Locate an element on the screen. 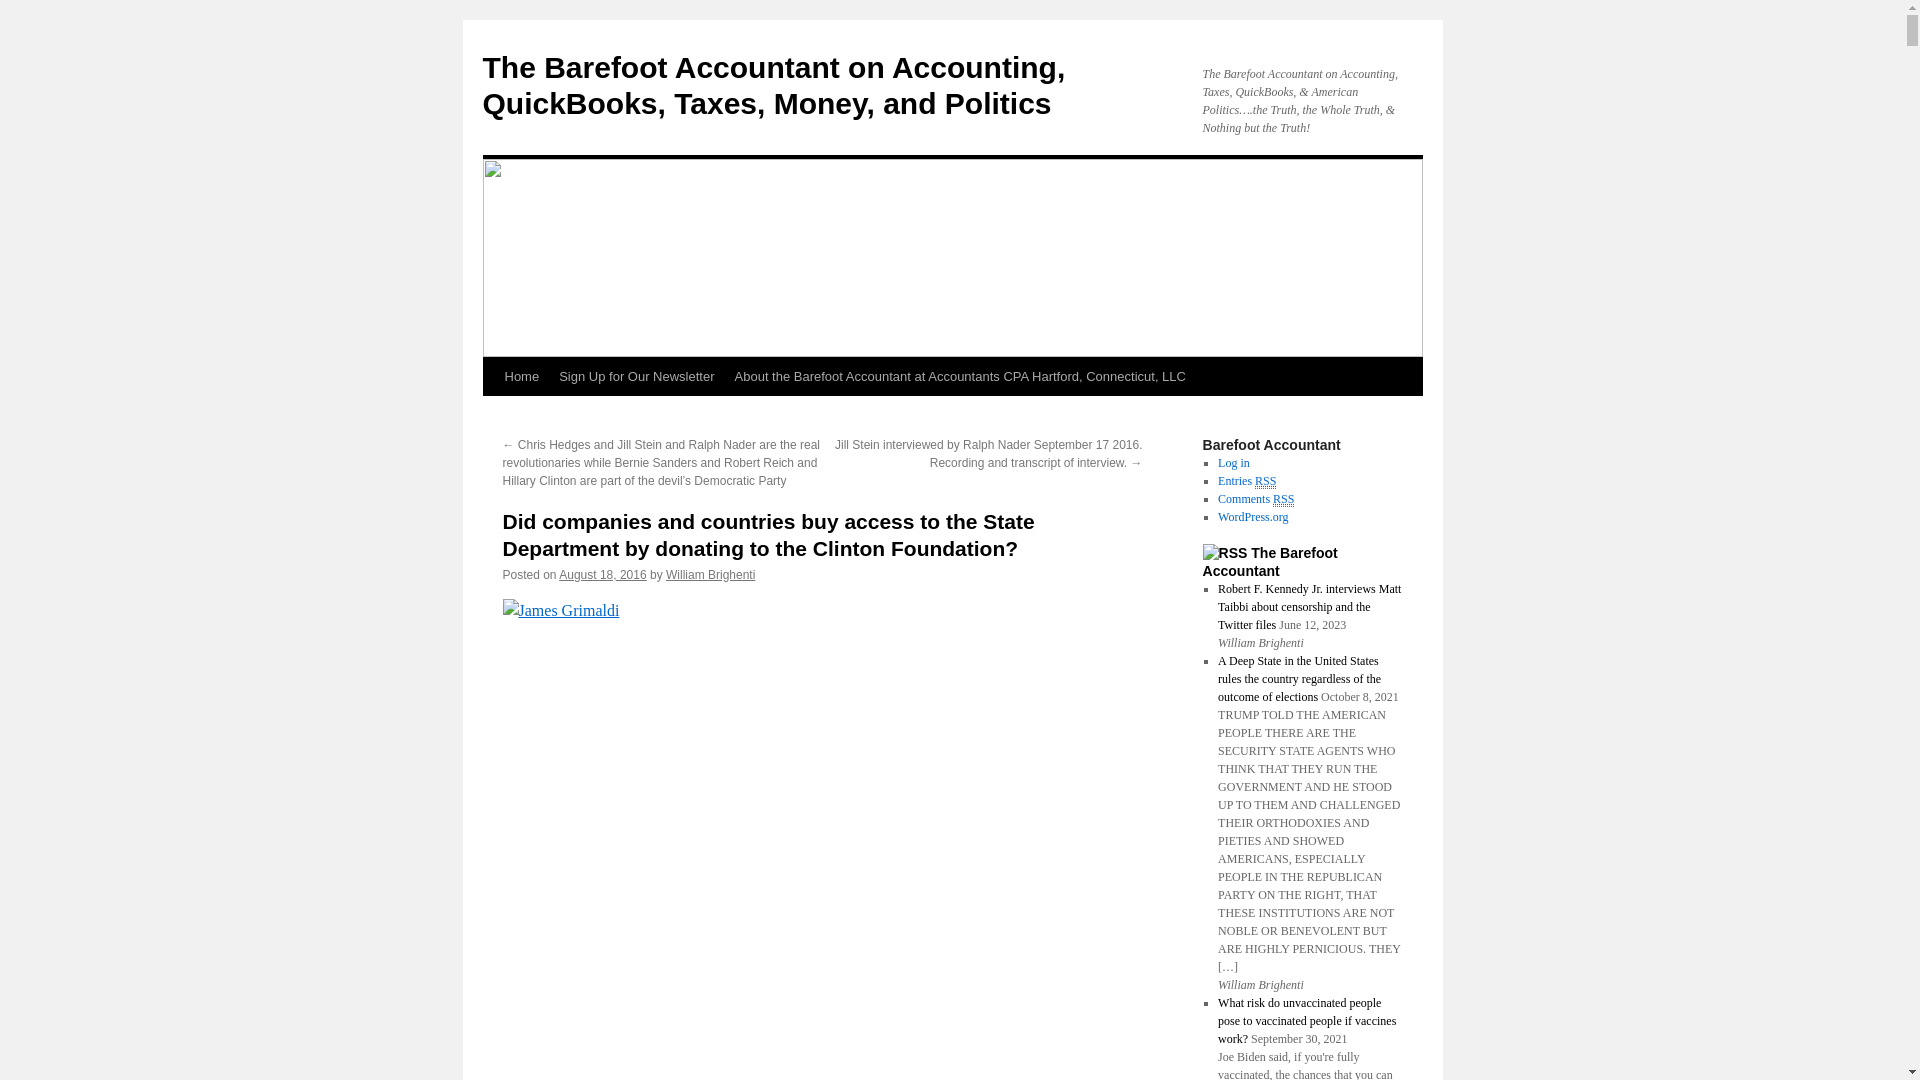 The width and height of the screenshot is (1920, 1080). View all posts by William Brighenti is located at coordinates (710, 575).